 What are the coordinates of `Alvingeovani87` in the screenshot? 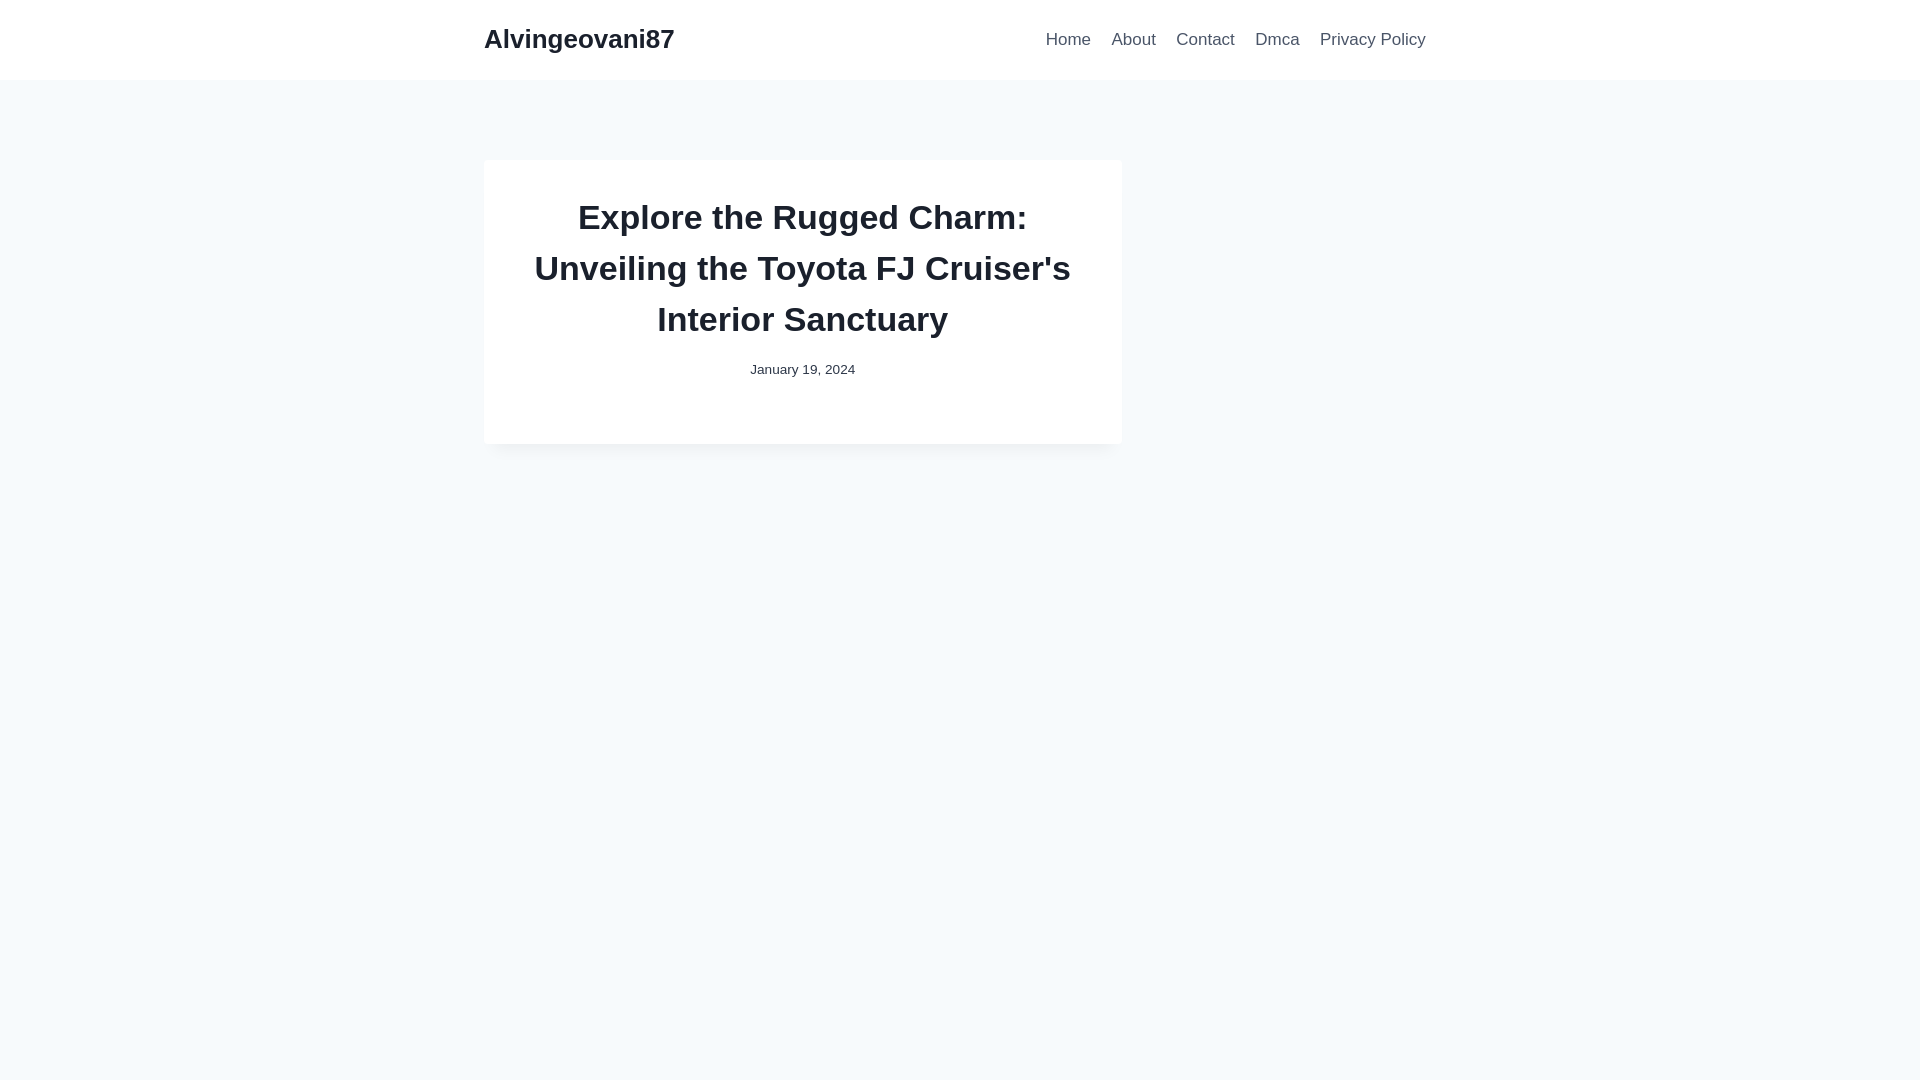 It's located at (579, 39).